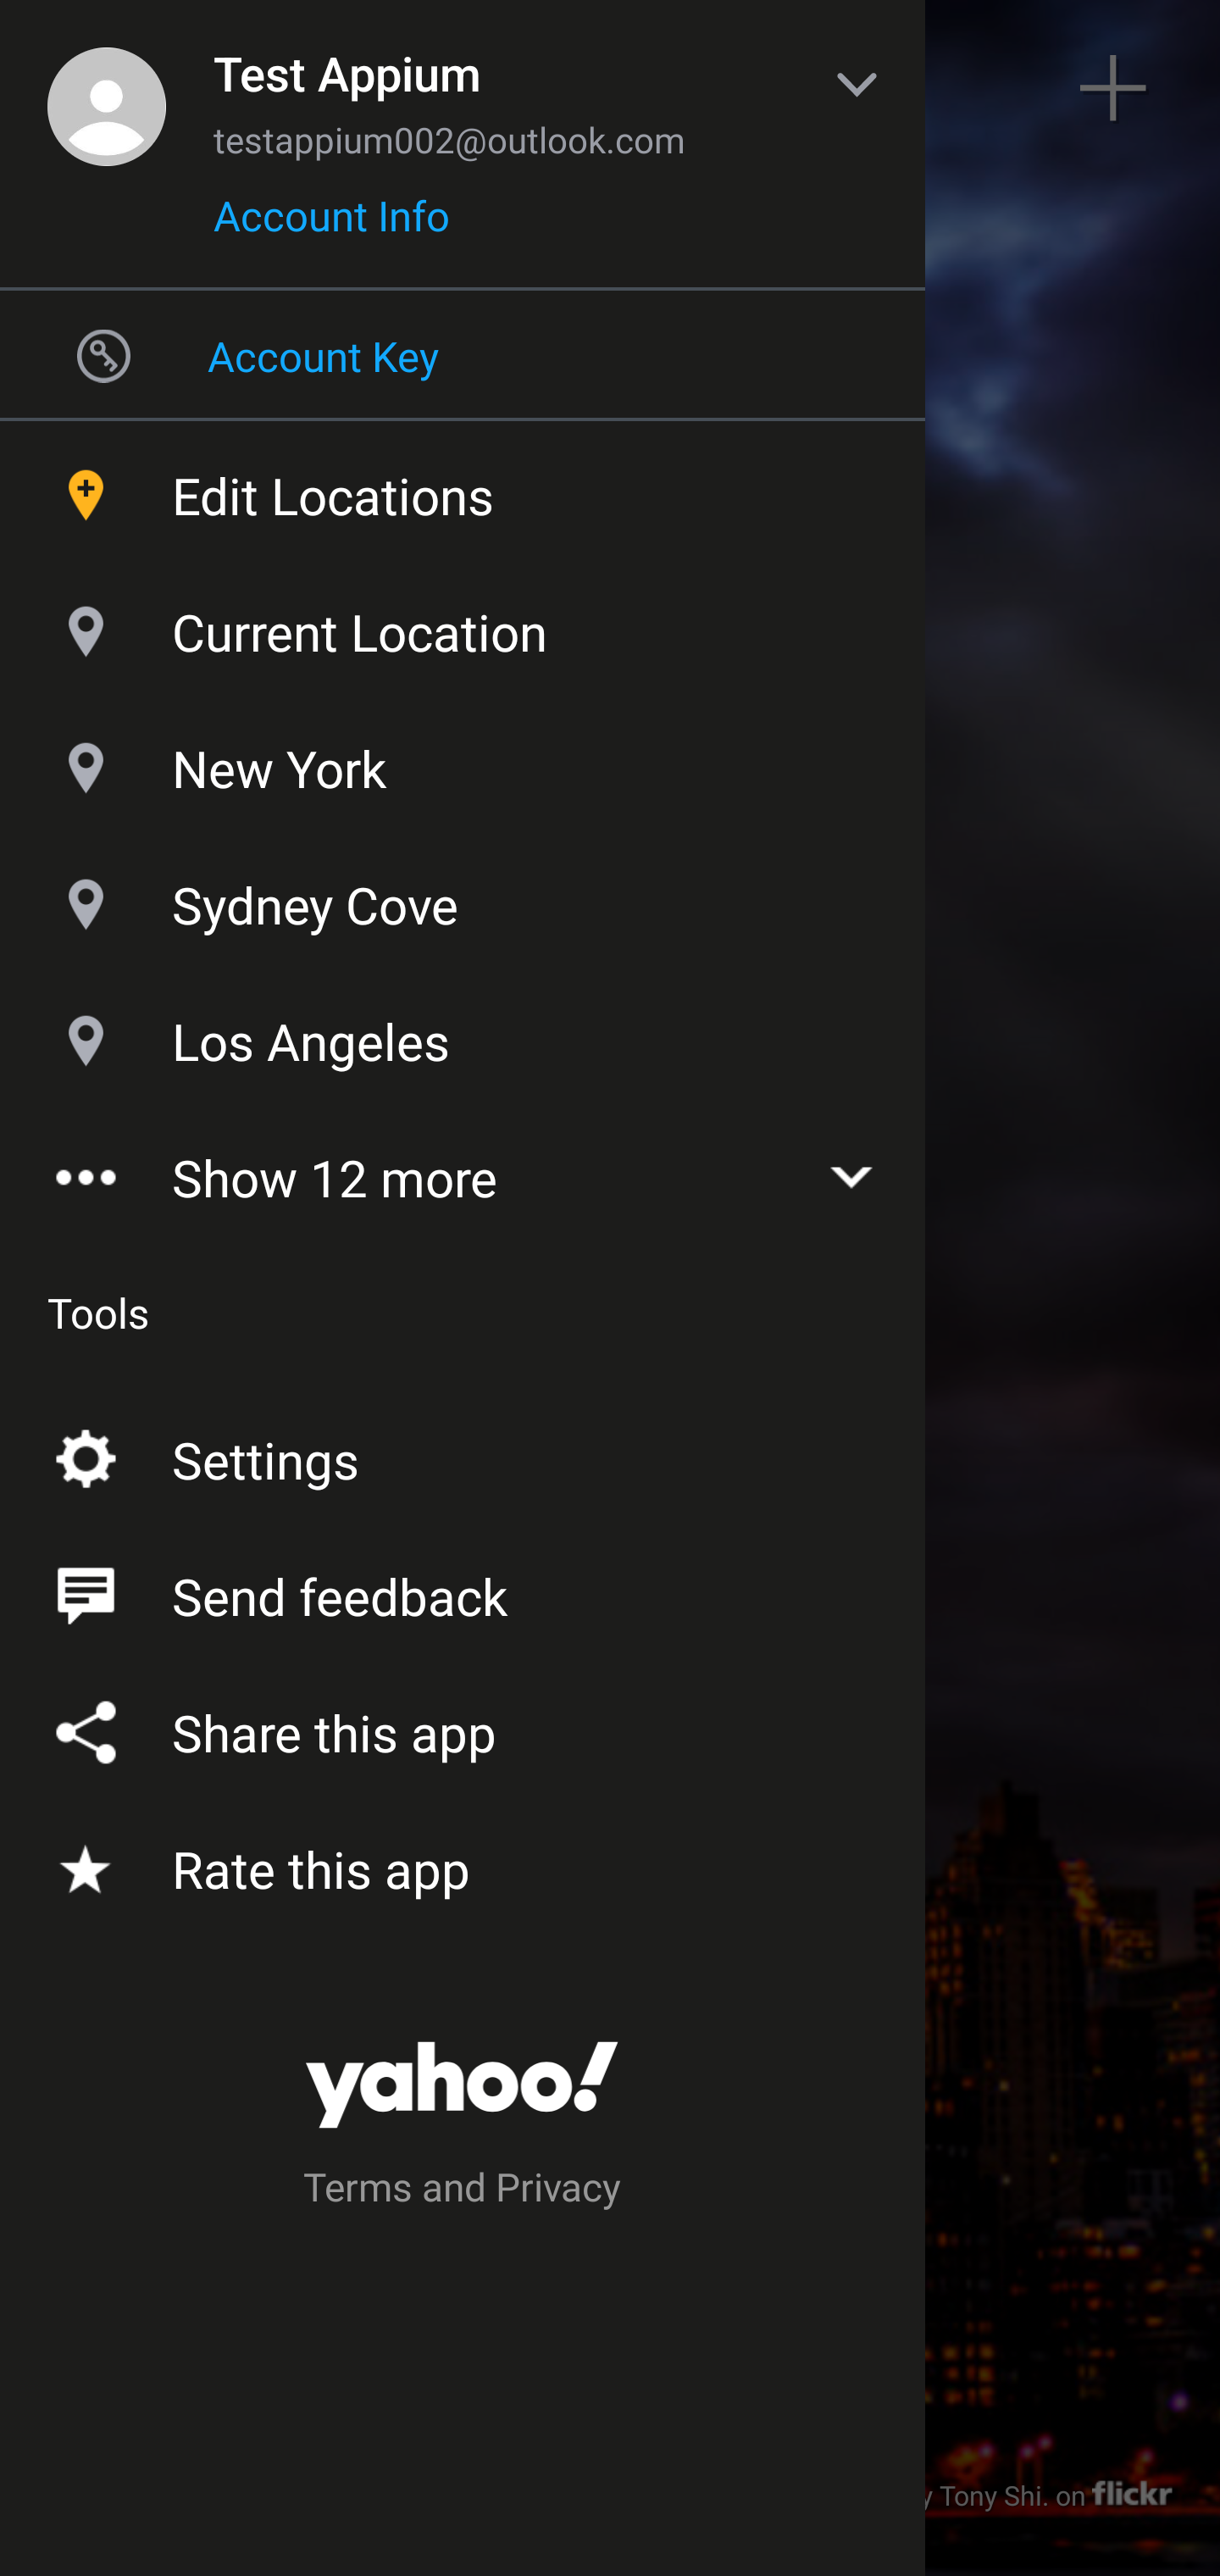  Describe the element at coordinates (463, 2191) in the screenshot. I see `Terms and Privacy Terms and privacy button` at that location.